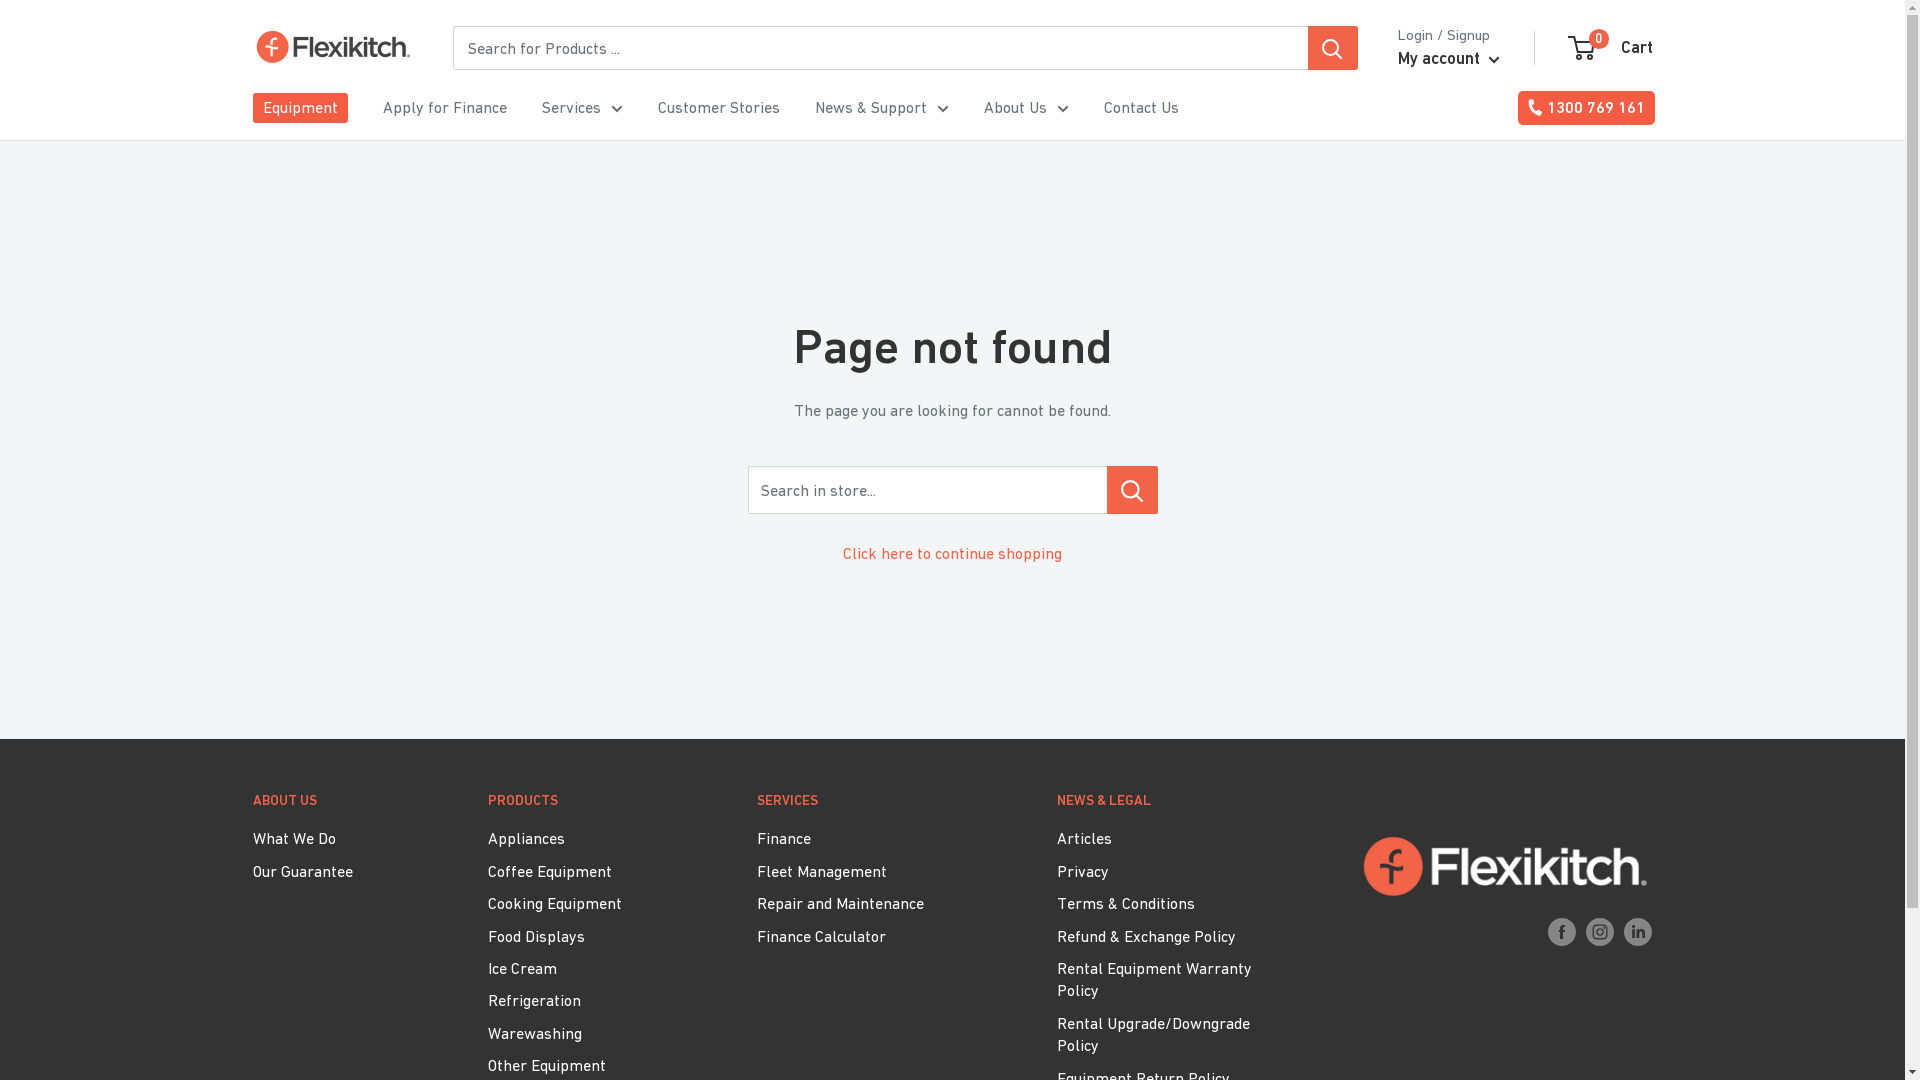 This screenshot has height=1080, width=1920. I want to click on Contact Us, so click(1142, 108).